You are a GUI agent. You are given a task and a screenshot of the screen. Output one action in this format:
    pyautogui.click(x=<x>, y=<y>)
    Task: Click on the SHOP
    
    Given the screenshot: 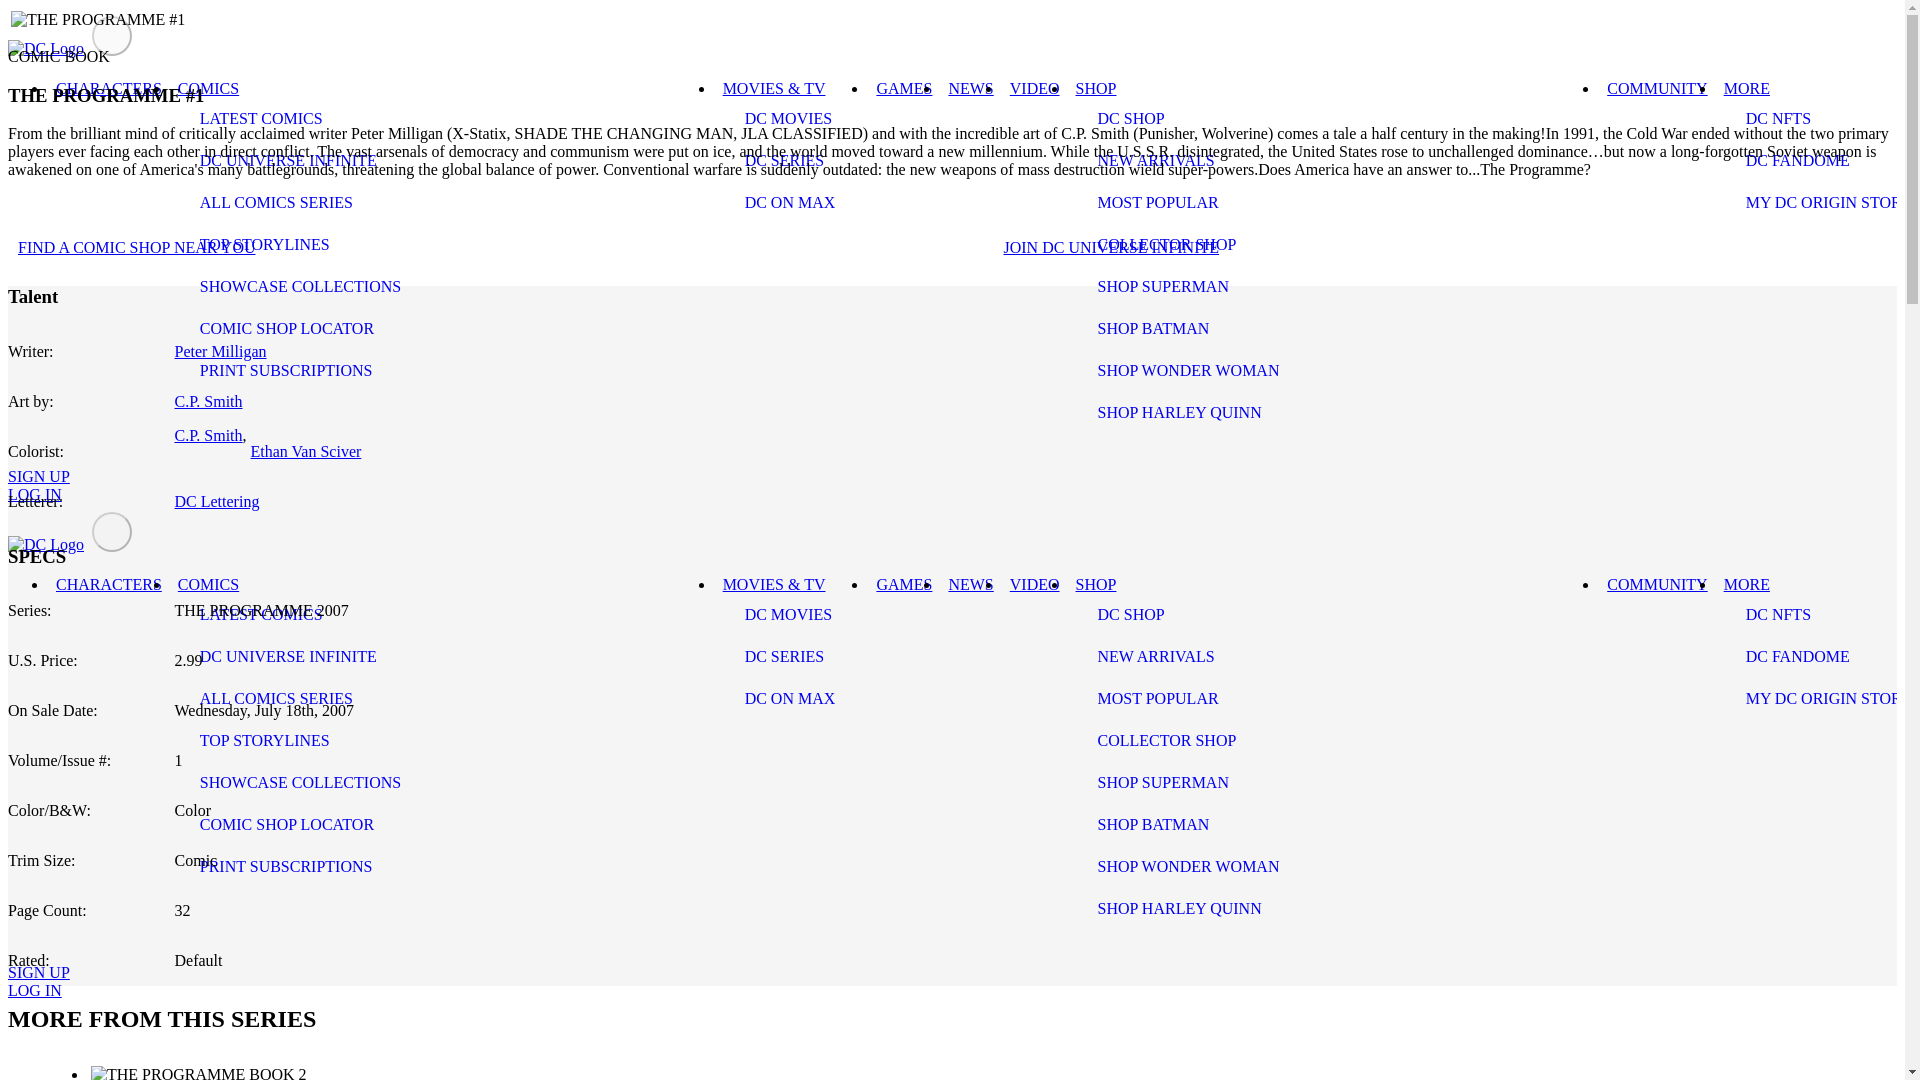 What is the action you would take?
    pyautogui.click(x=1096, y=88)
    